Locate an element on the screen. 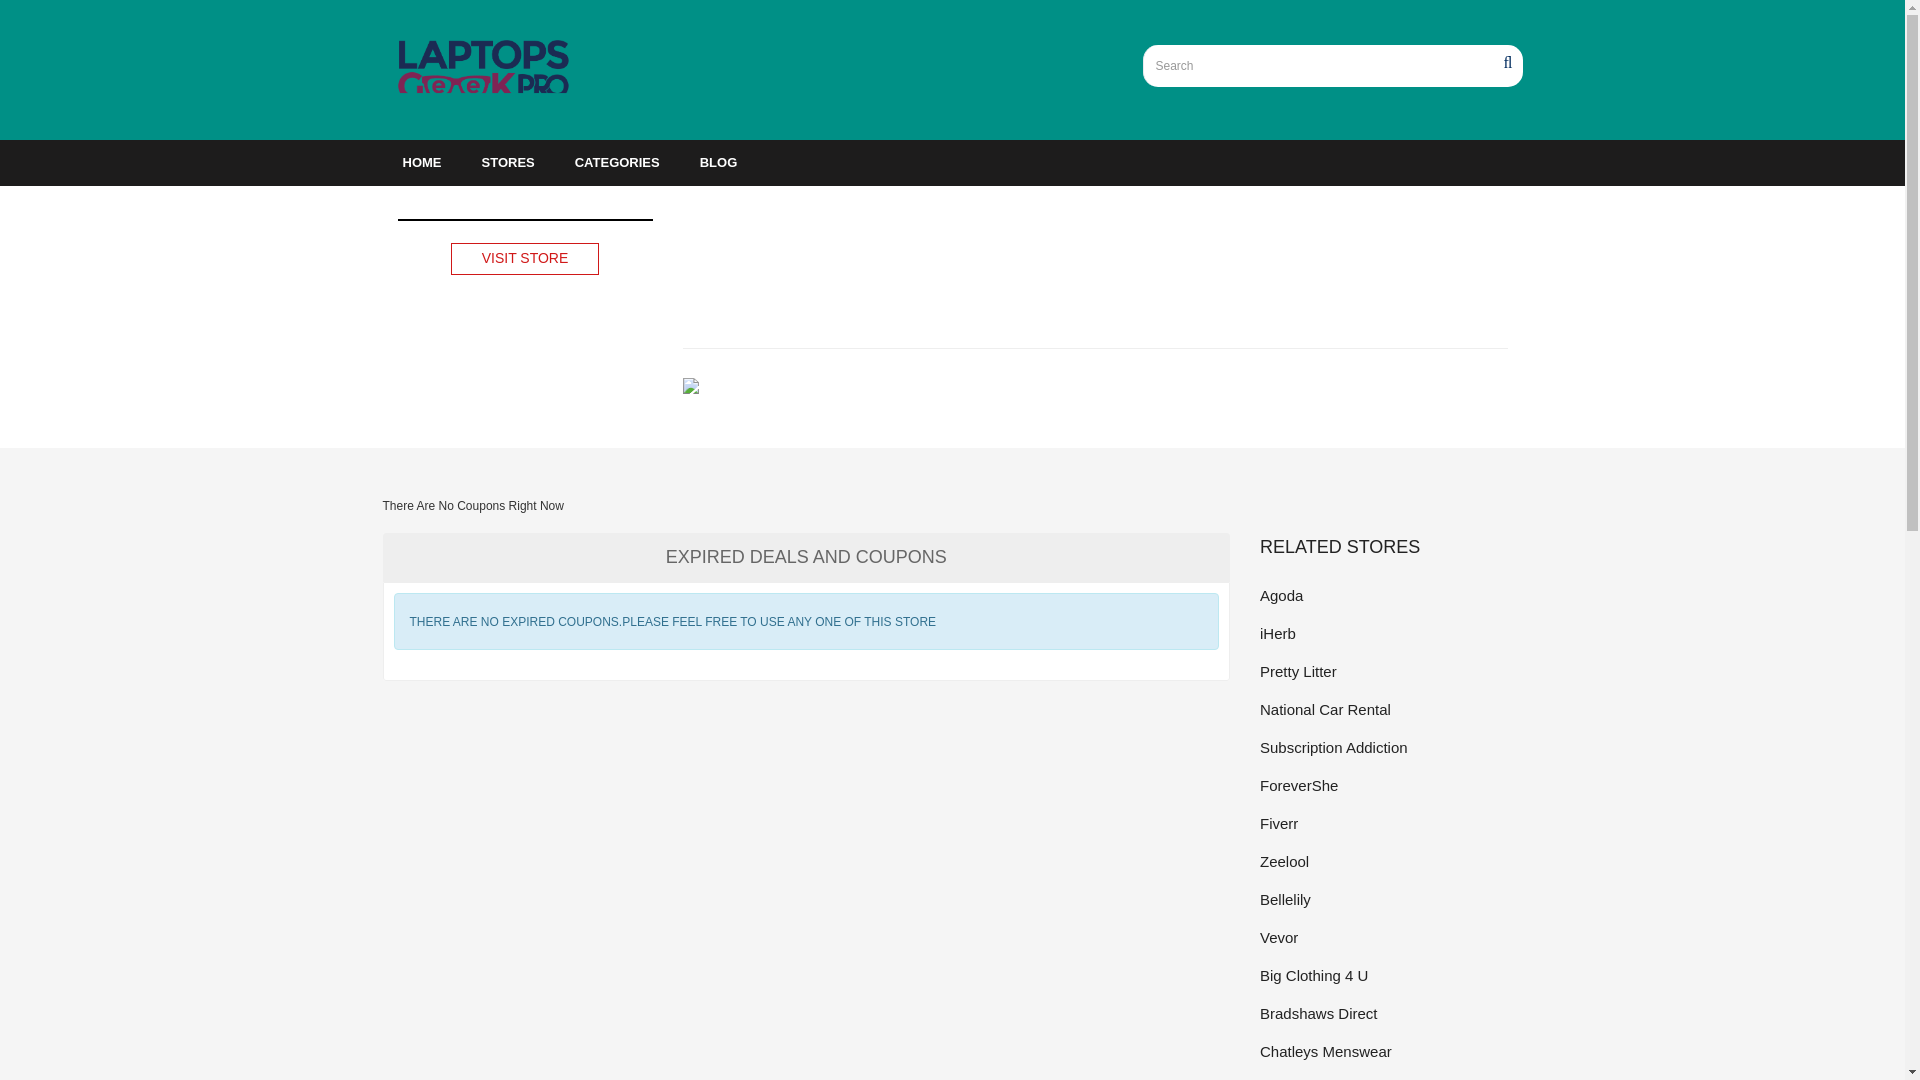 This screenshot has width=1920, height=1080. BLOG is located at coordinates (718, 162).